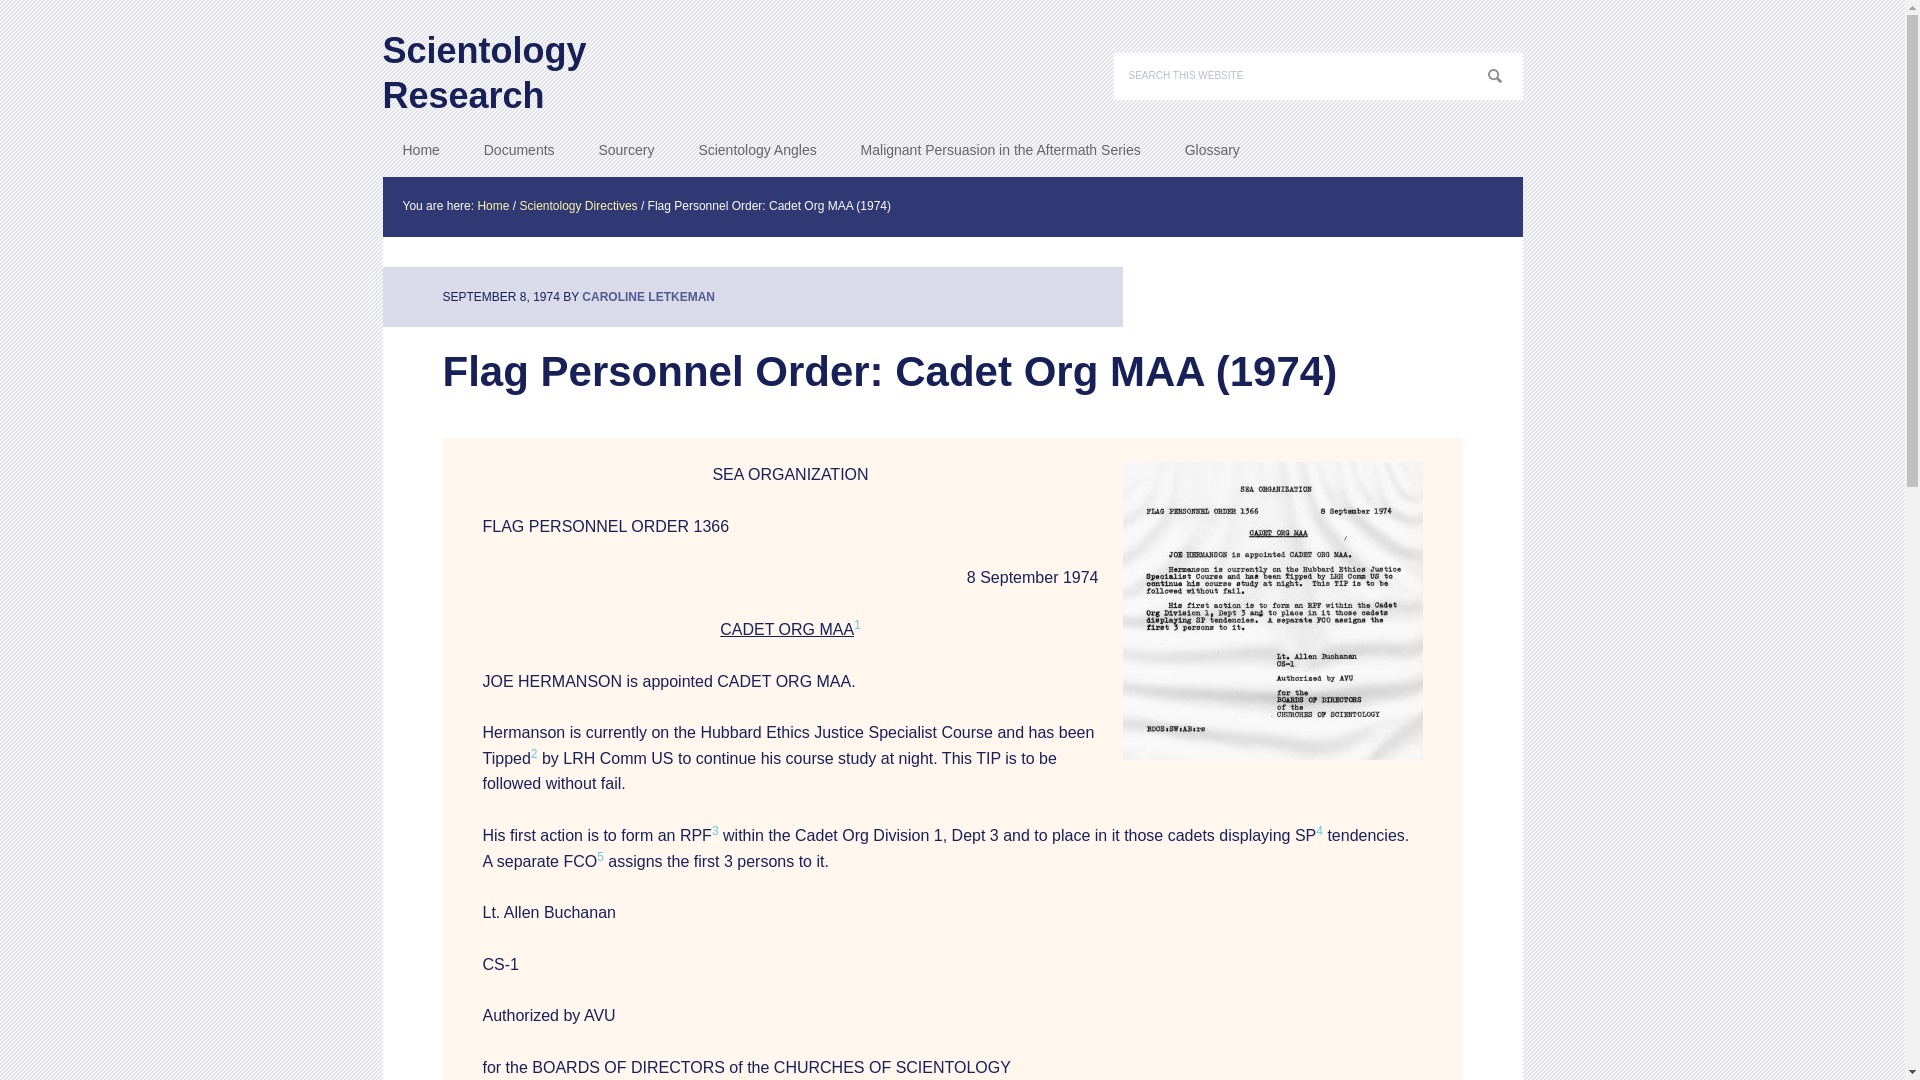  What do you see at coordinates (756, 150) in the screenshot?
I see `Scientology Angles` at bounding box center [756, 150].